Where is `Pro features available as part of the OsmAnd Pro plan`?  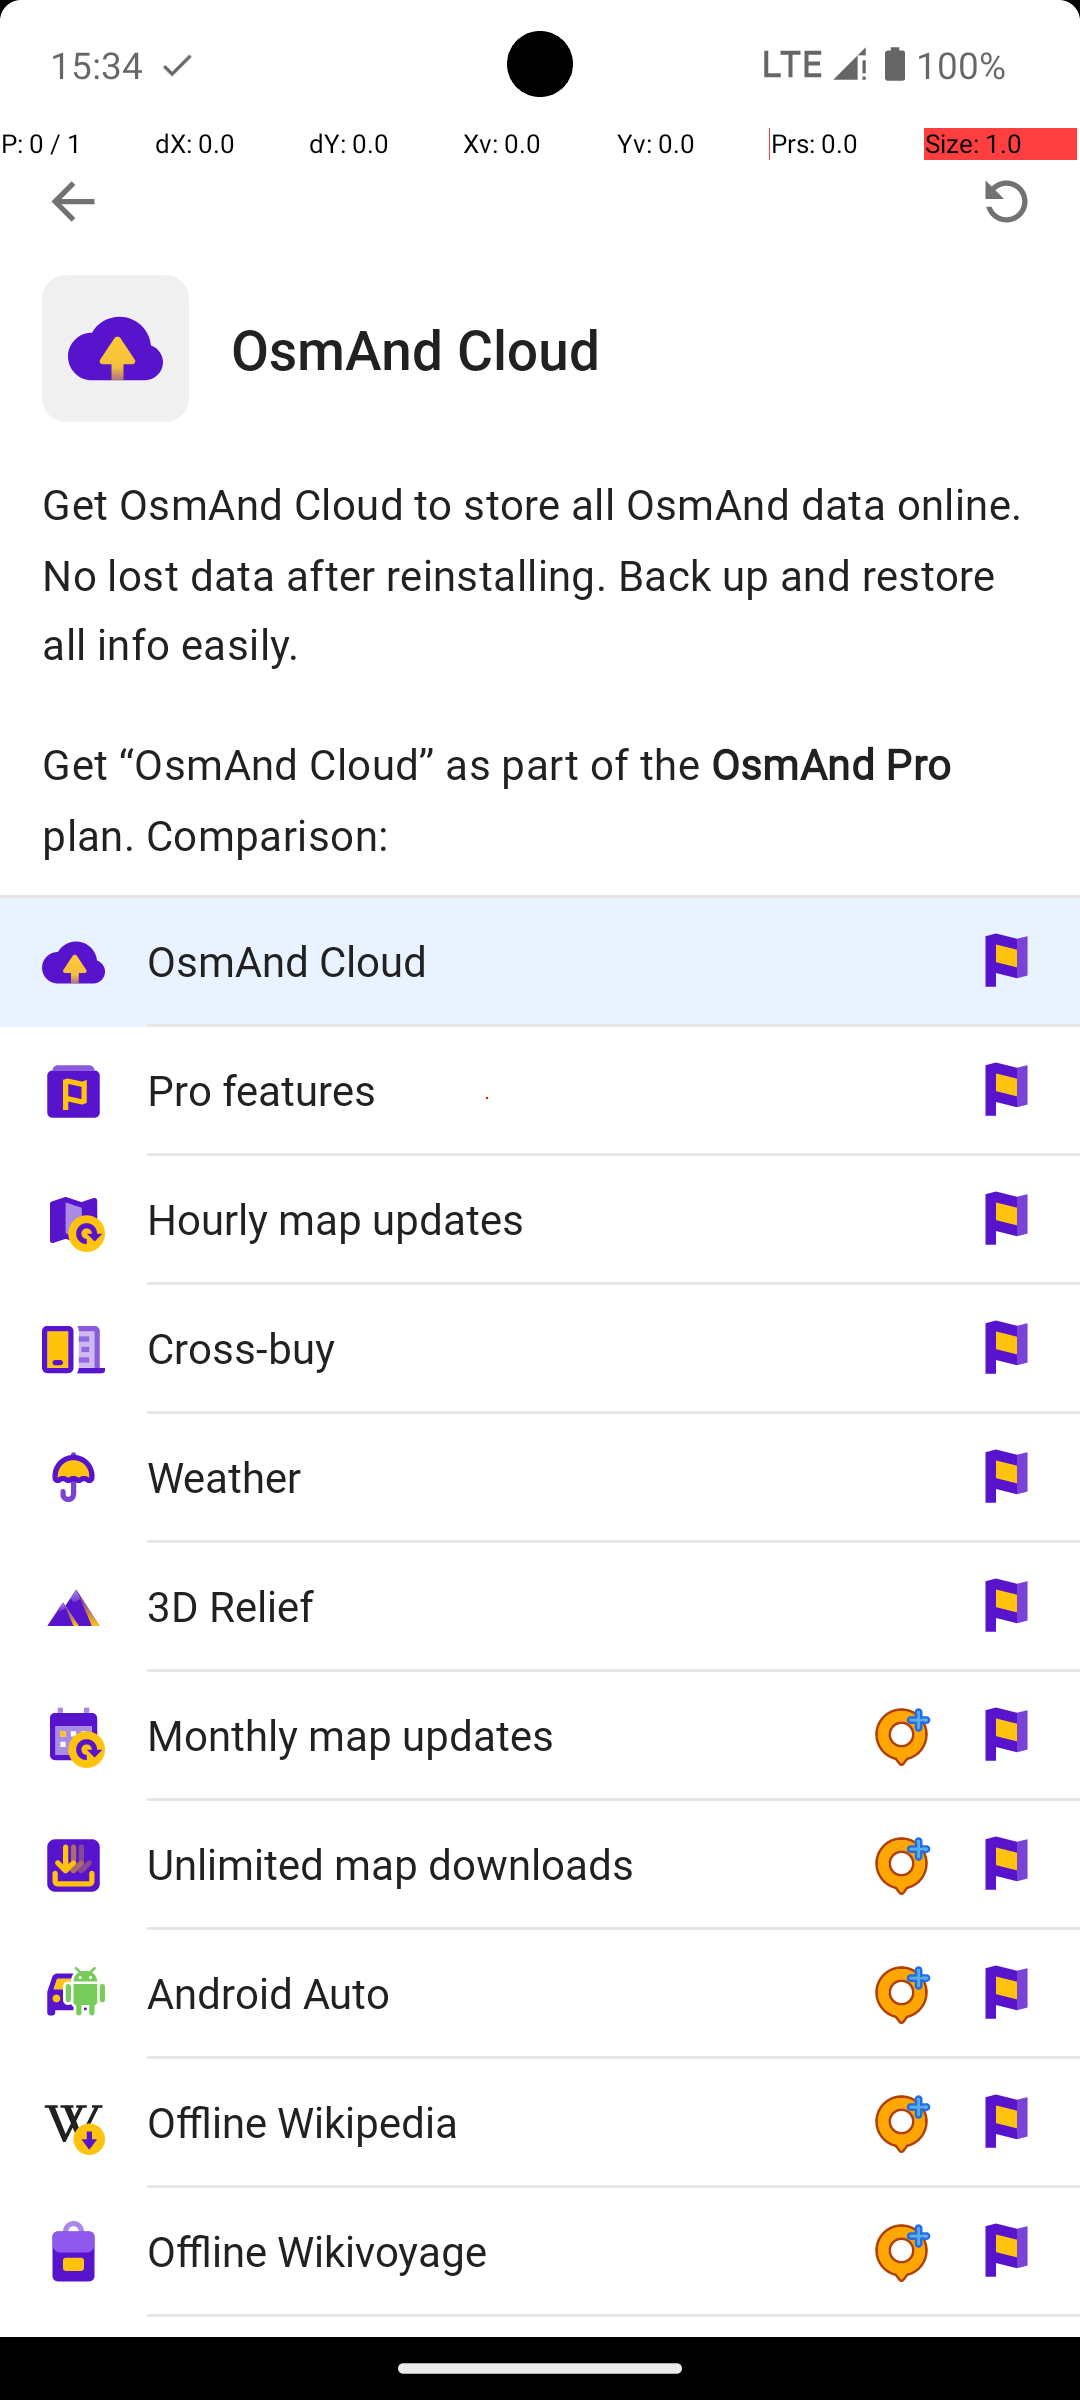
Pro features available as part of the OsmAnd Pro plan is located at coordinates (540, 1092).